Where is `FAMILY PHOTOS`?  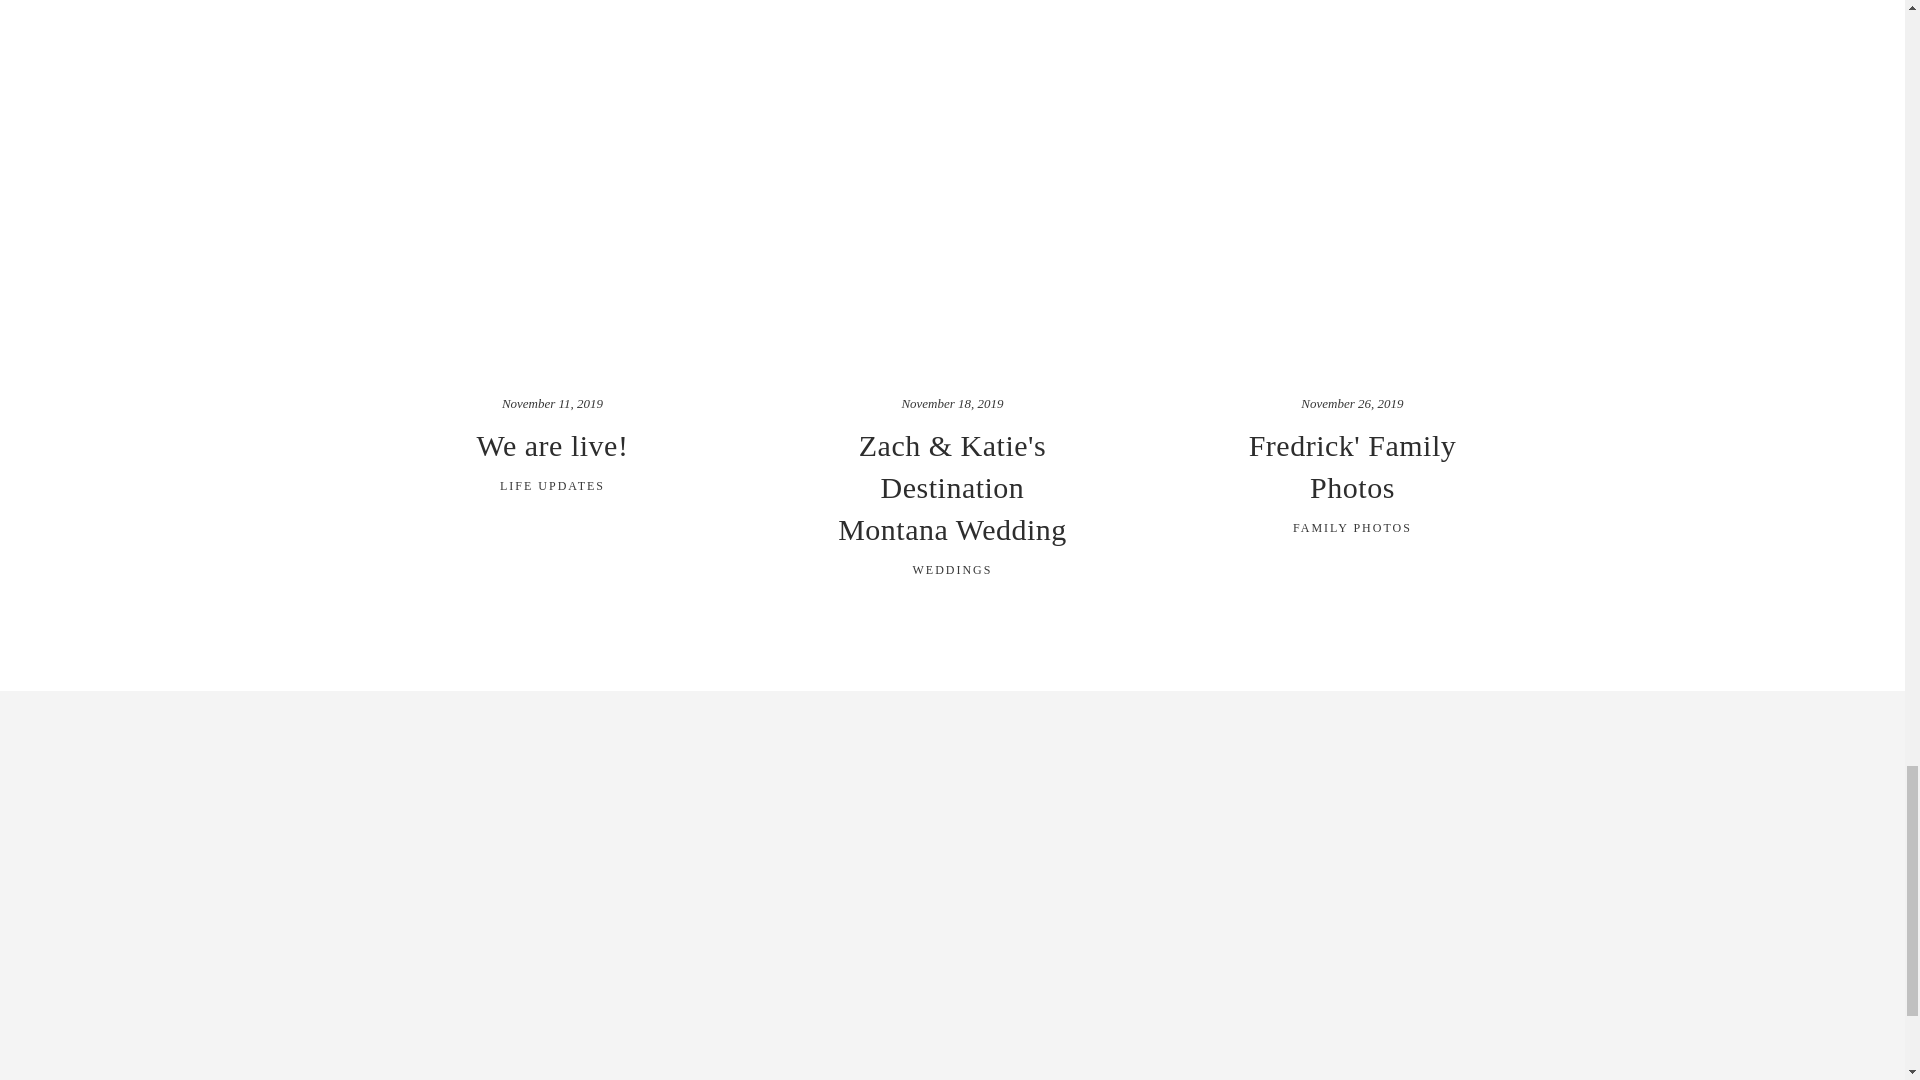 FAMILY PHOTOS is located at coordinates (1352, 527).